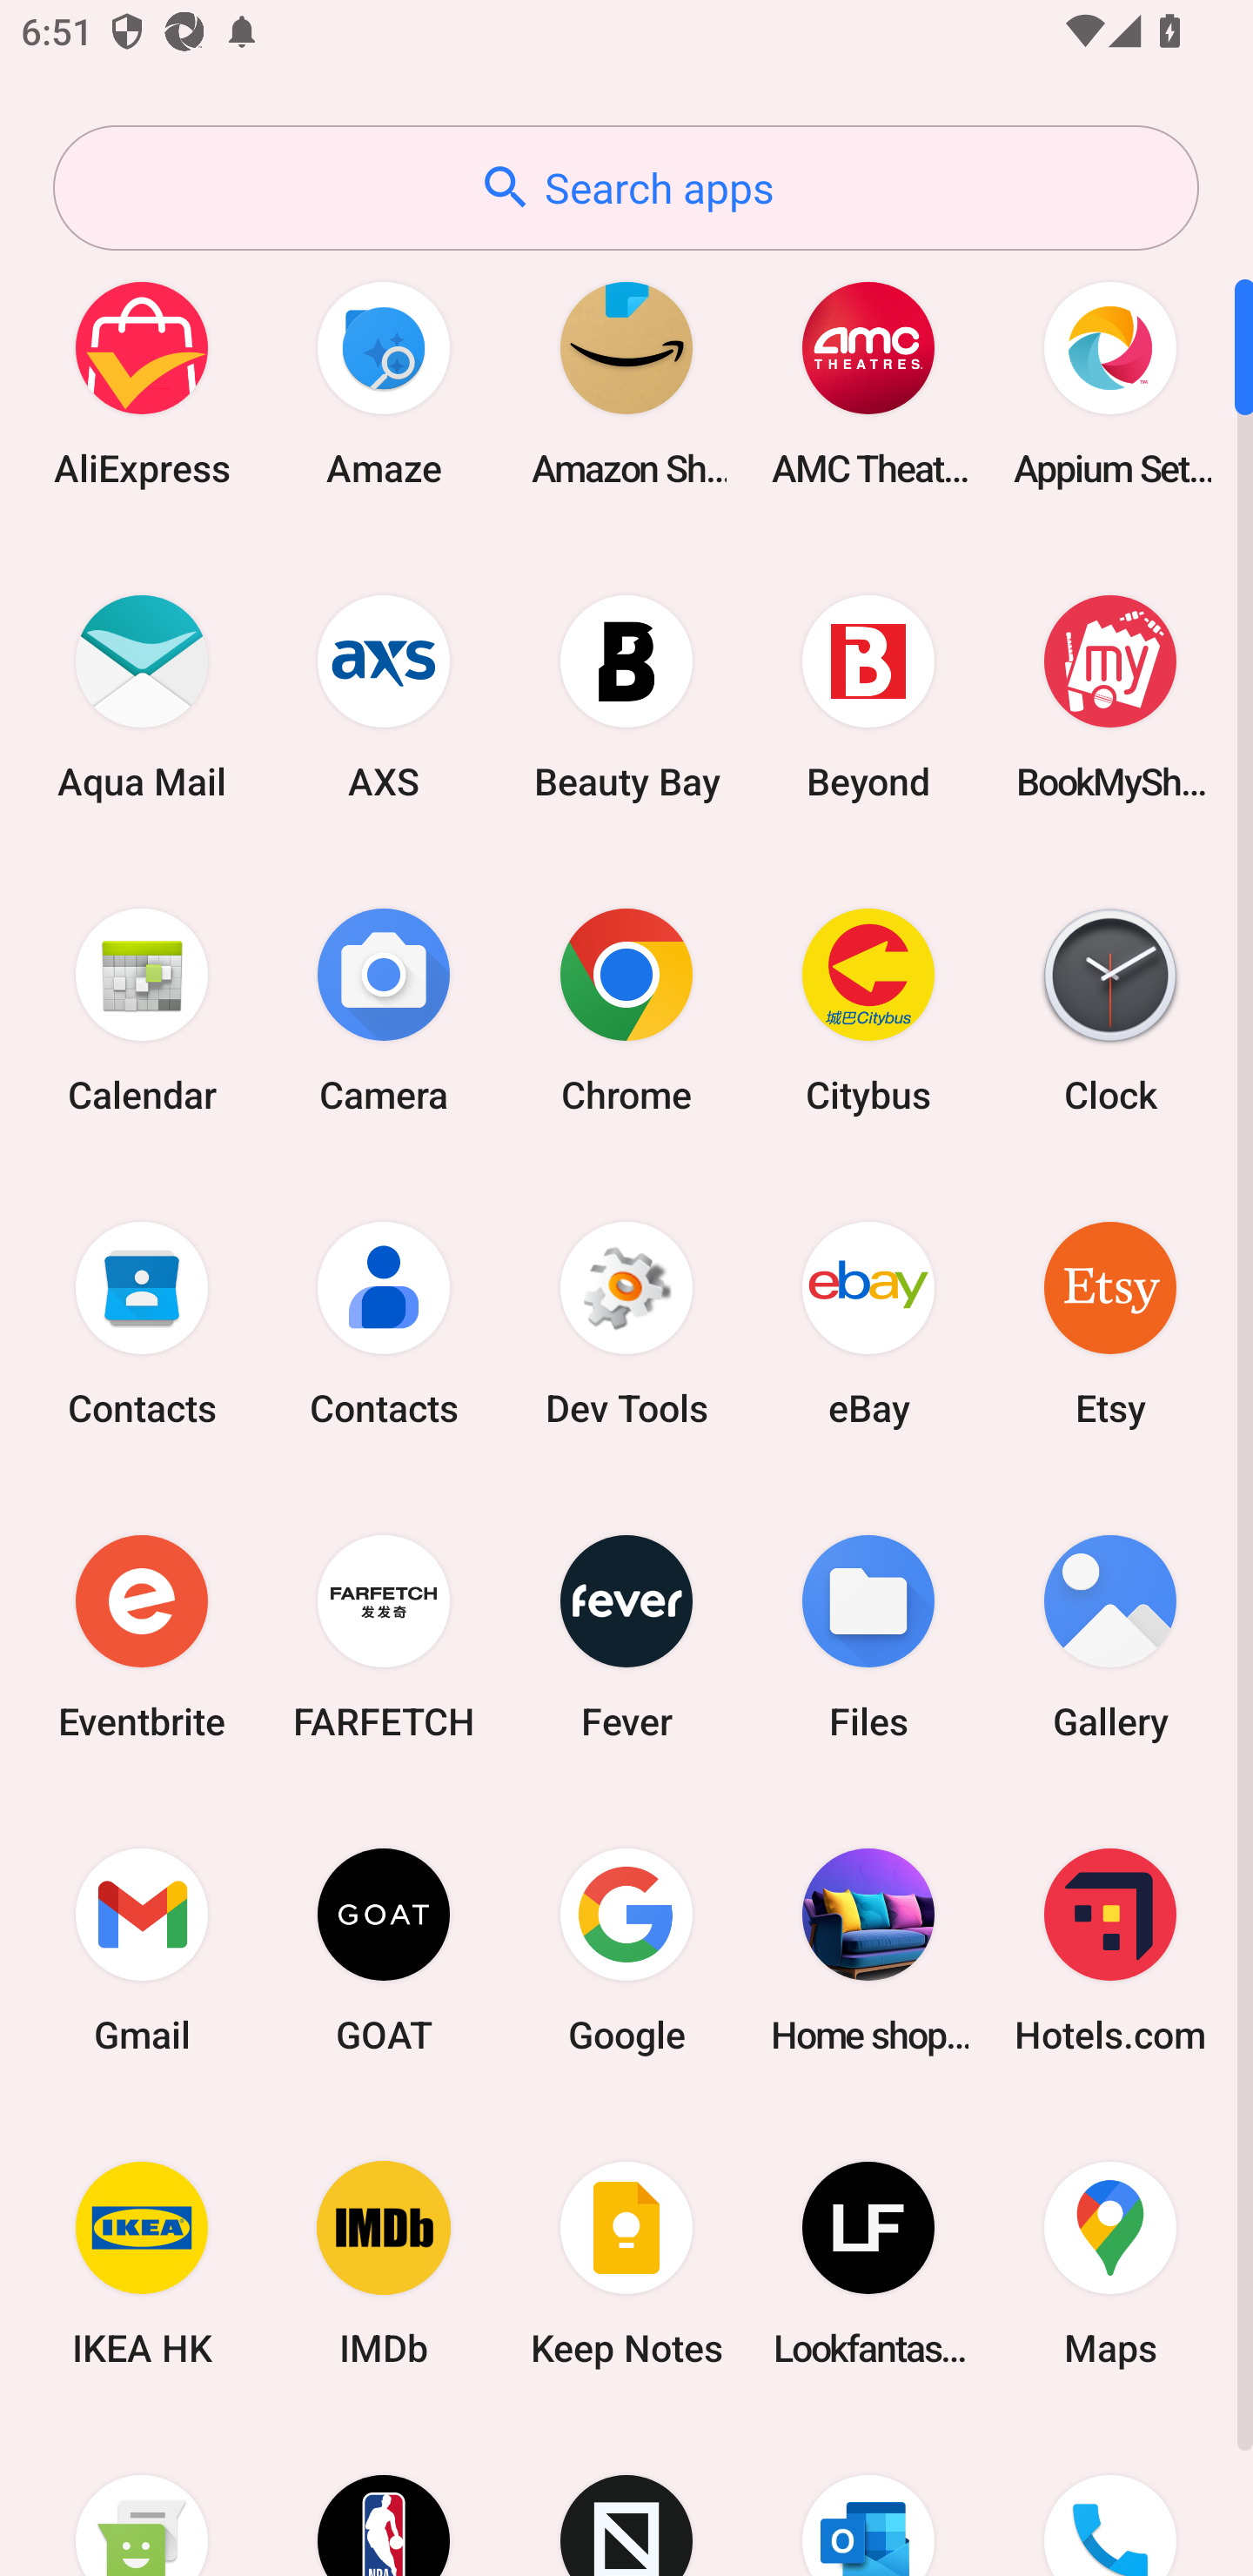 The image size is (1253, 2576). Describe the element at coordinates (868, 1010) in the screenshot. I see `Citybus` at that location.